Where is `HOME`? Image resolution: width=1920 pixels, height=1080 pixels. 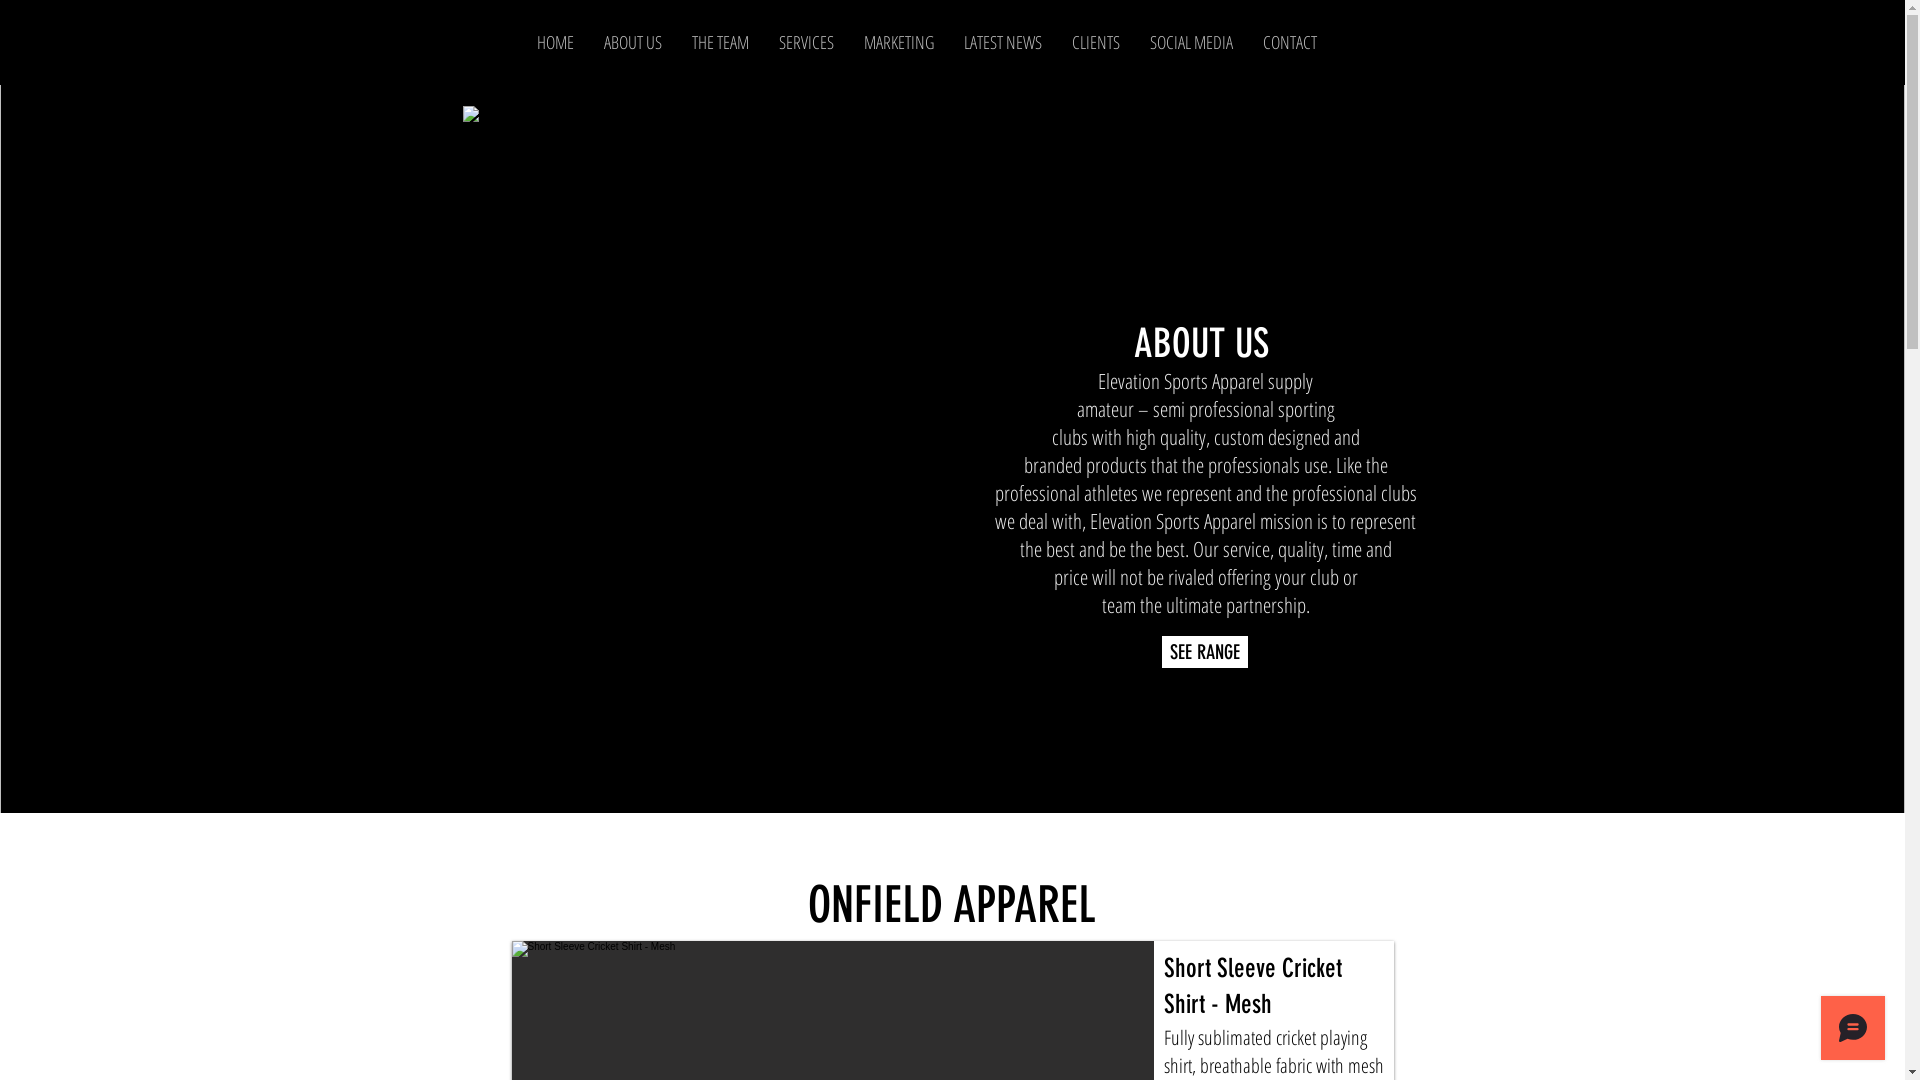 HOME is located at coordinates (556, 42).